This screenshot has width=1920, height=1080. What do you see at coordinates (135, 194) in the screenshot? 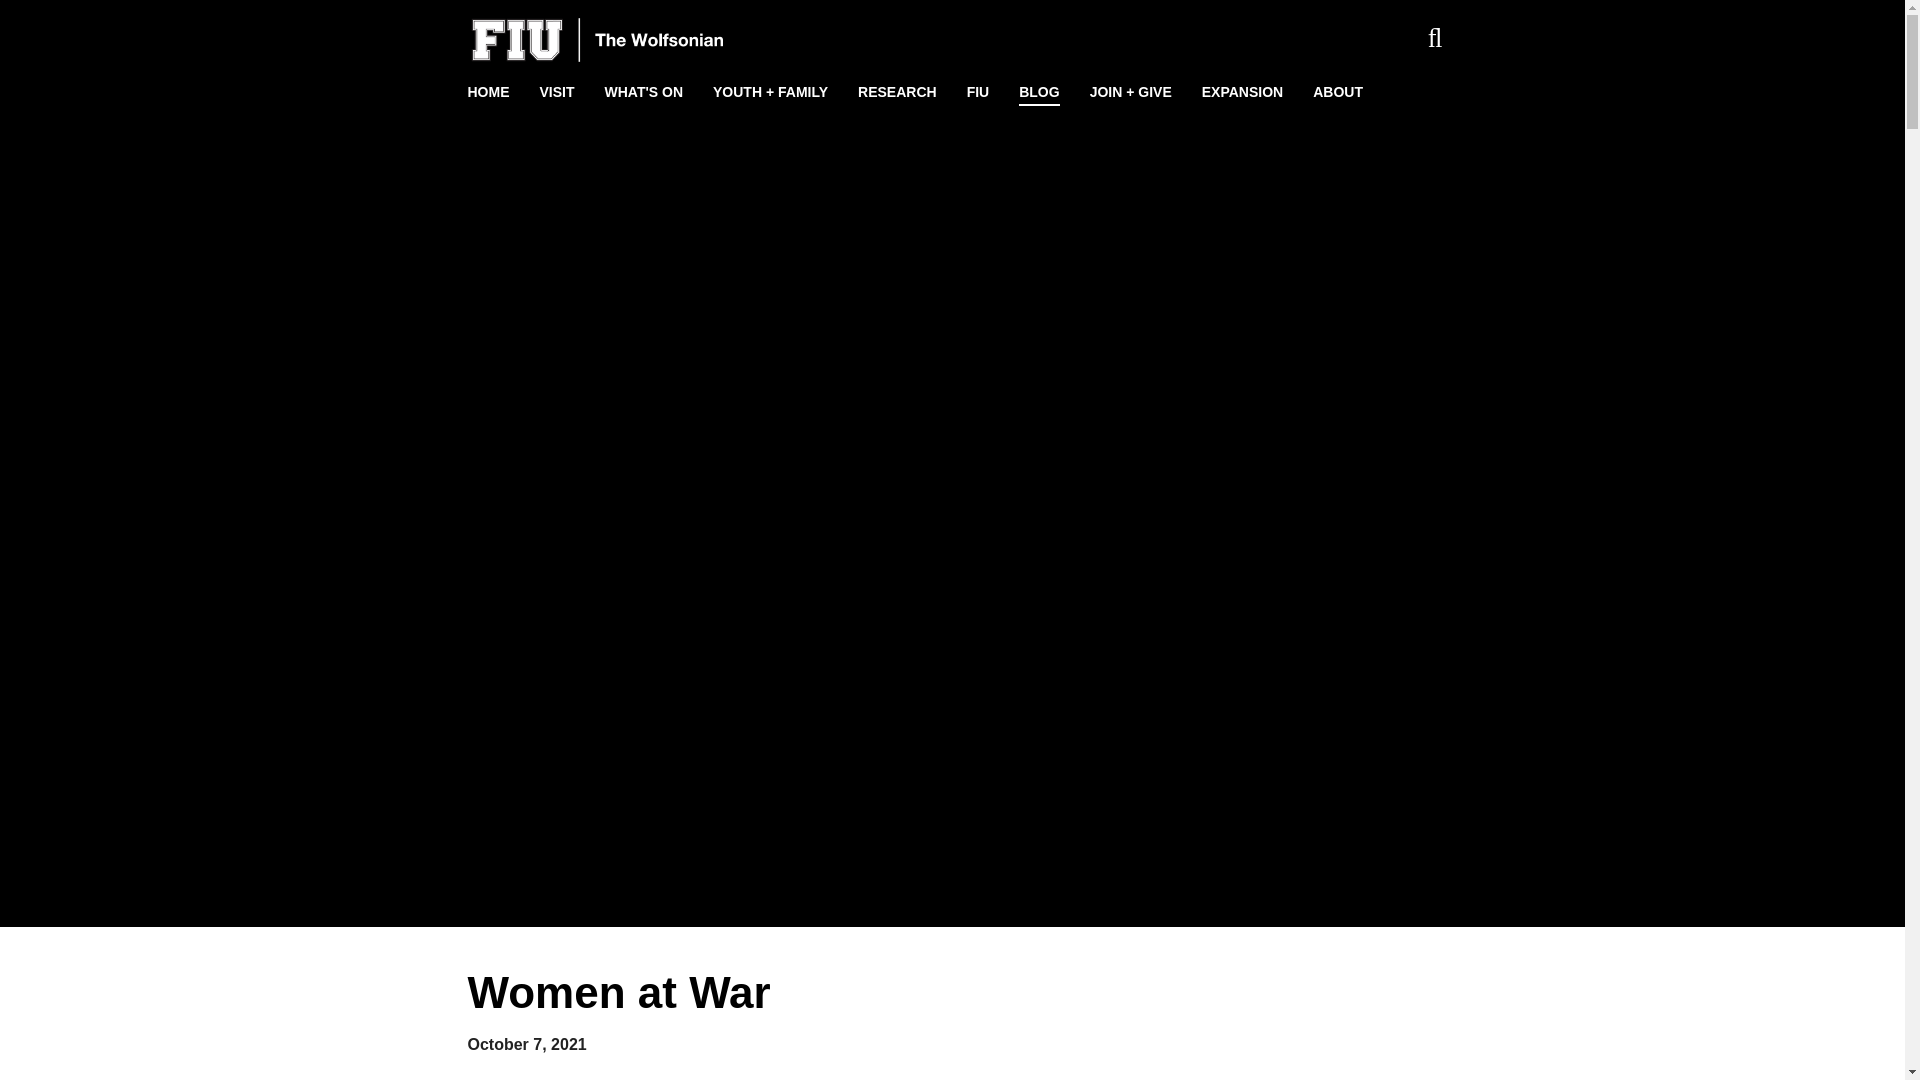
I see `Tours` at bounding box center [135, 194].